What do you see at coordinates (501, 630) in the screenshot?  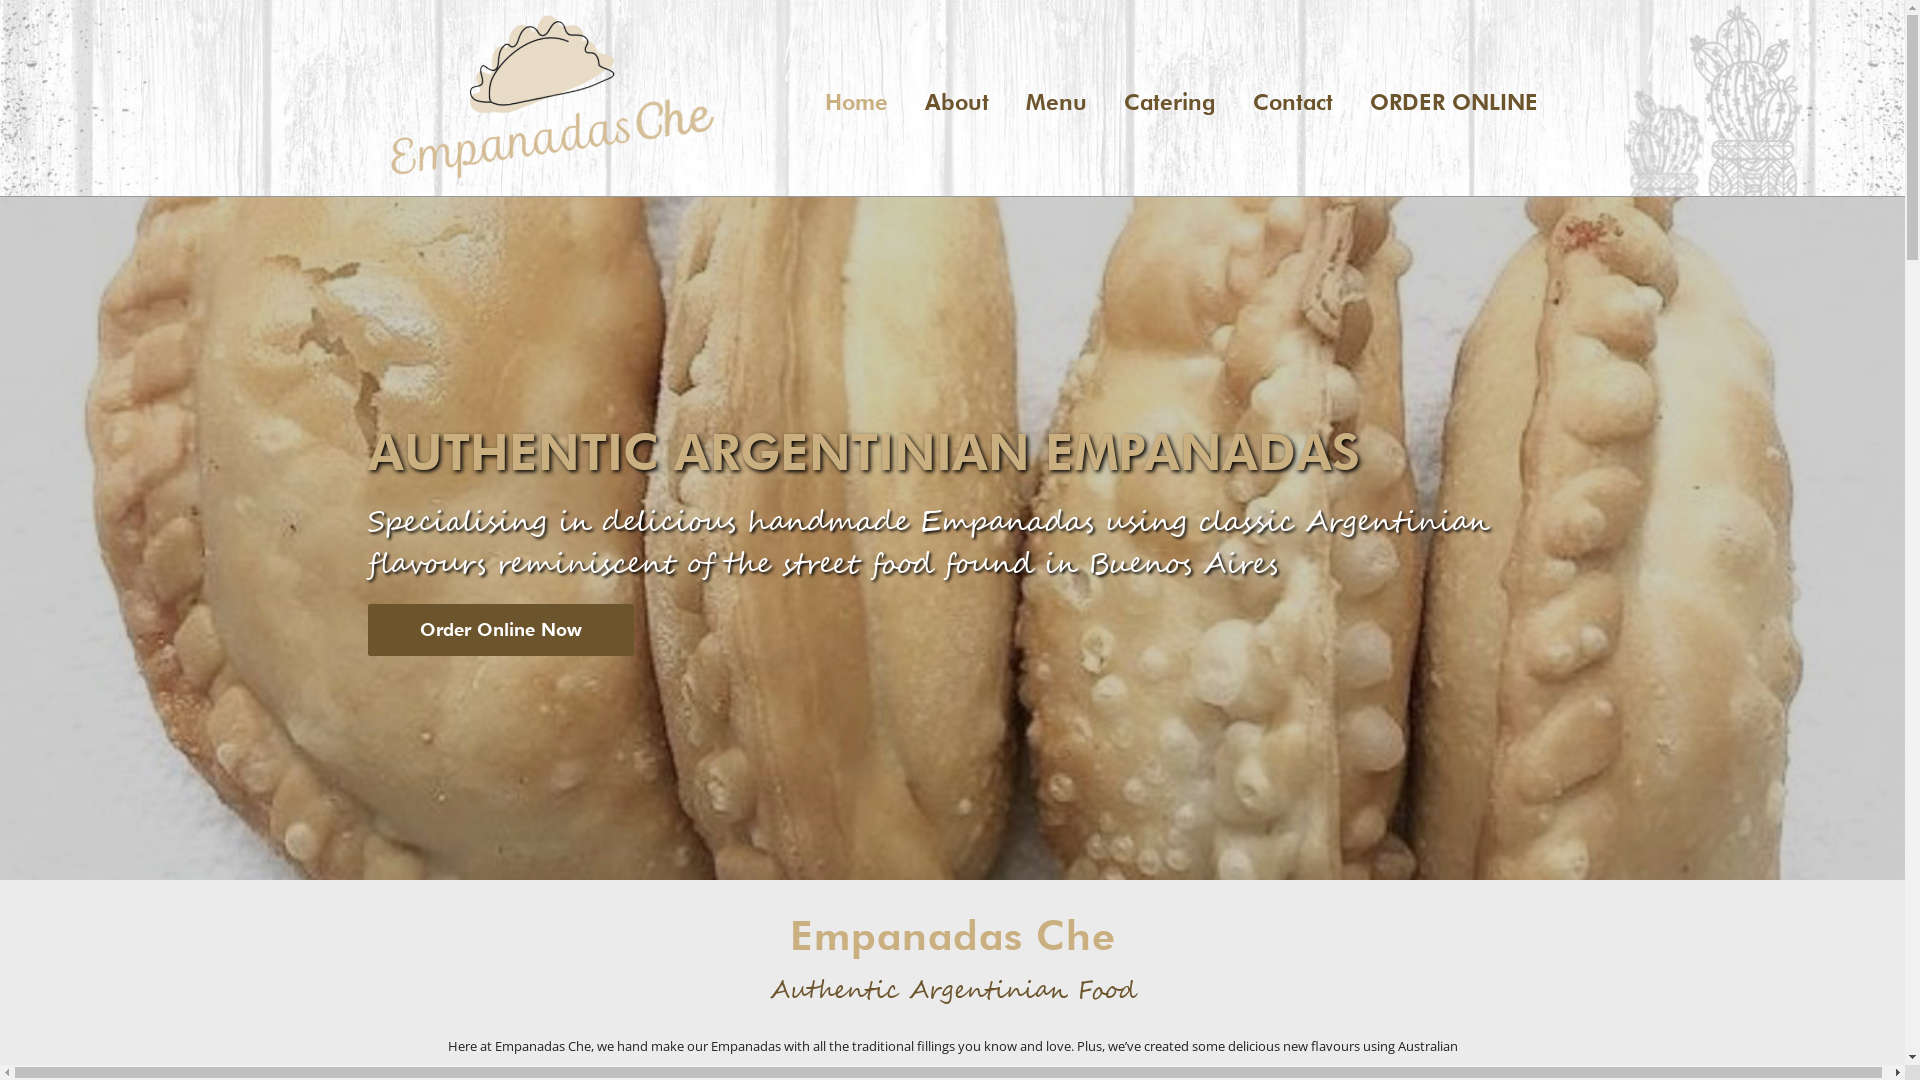 I see `Order Online Now` at bounding box center [501, 630].